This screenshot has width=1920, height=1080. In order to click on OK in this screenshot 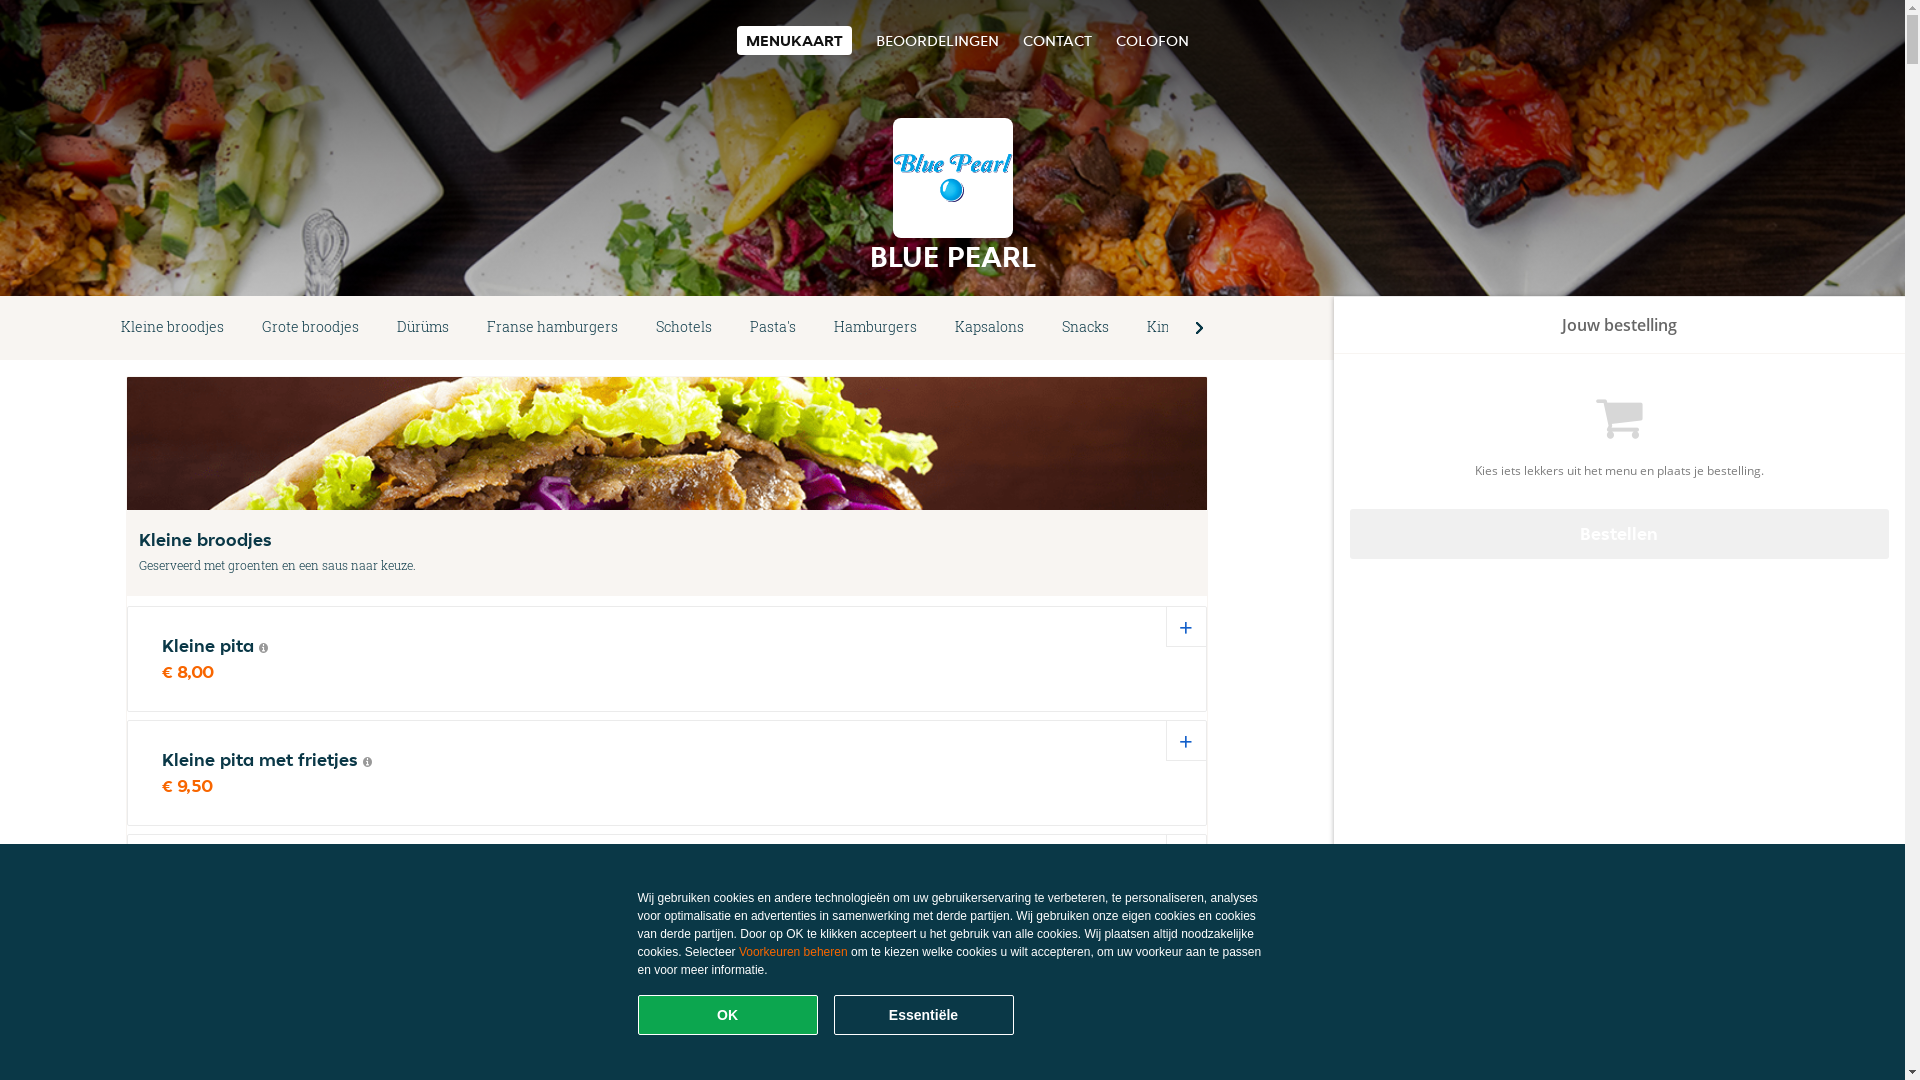, I will do `click(728, 1015)`.